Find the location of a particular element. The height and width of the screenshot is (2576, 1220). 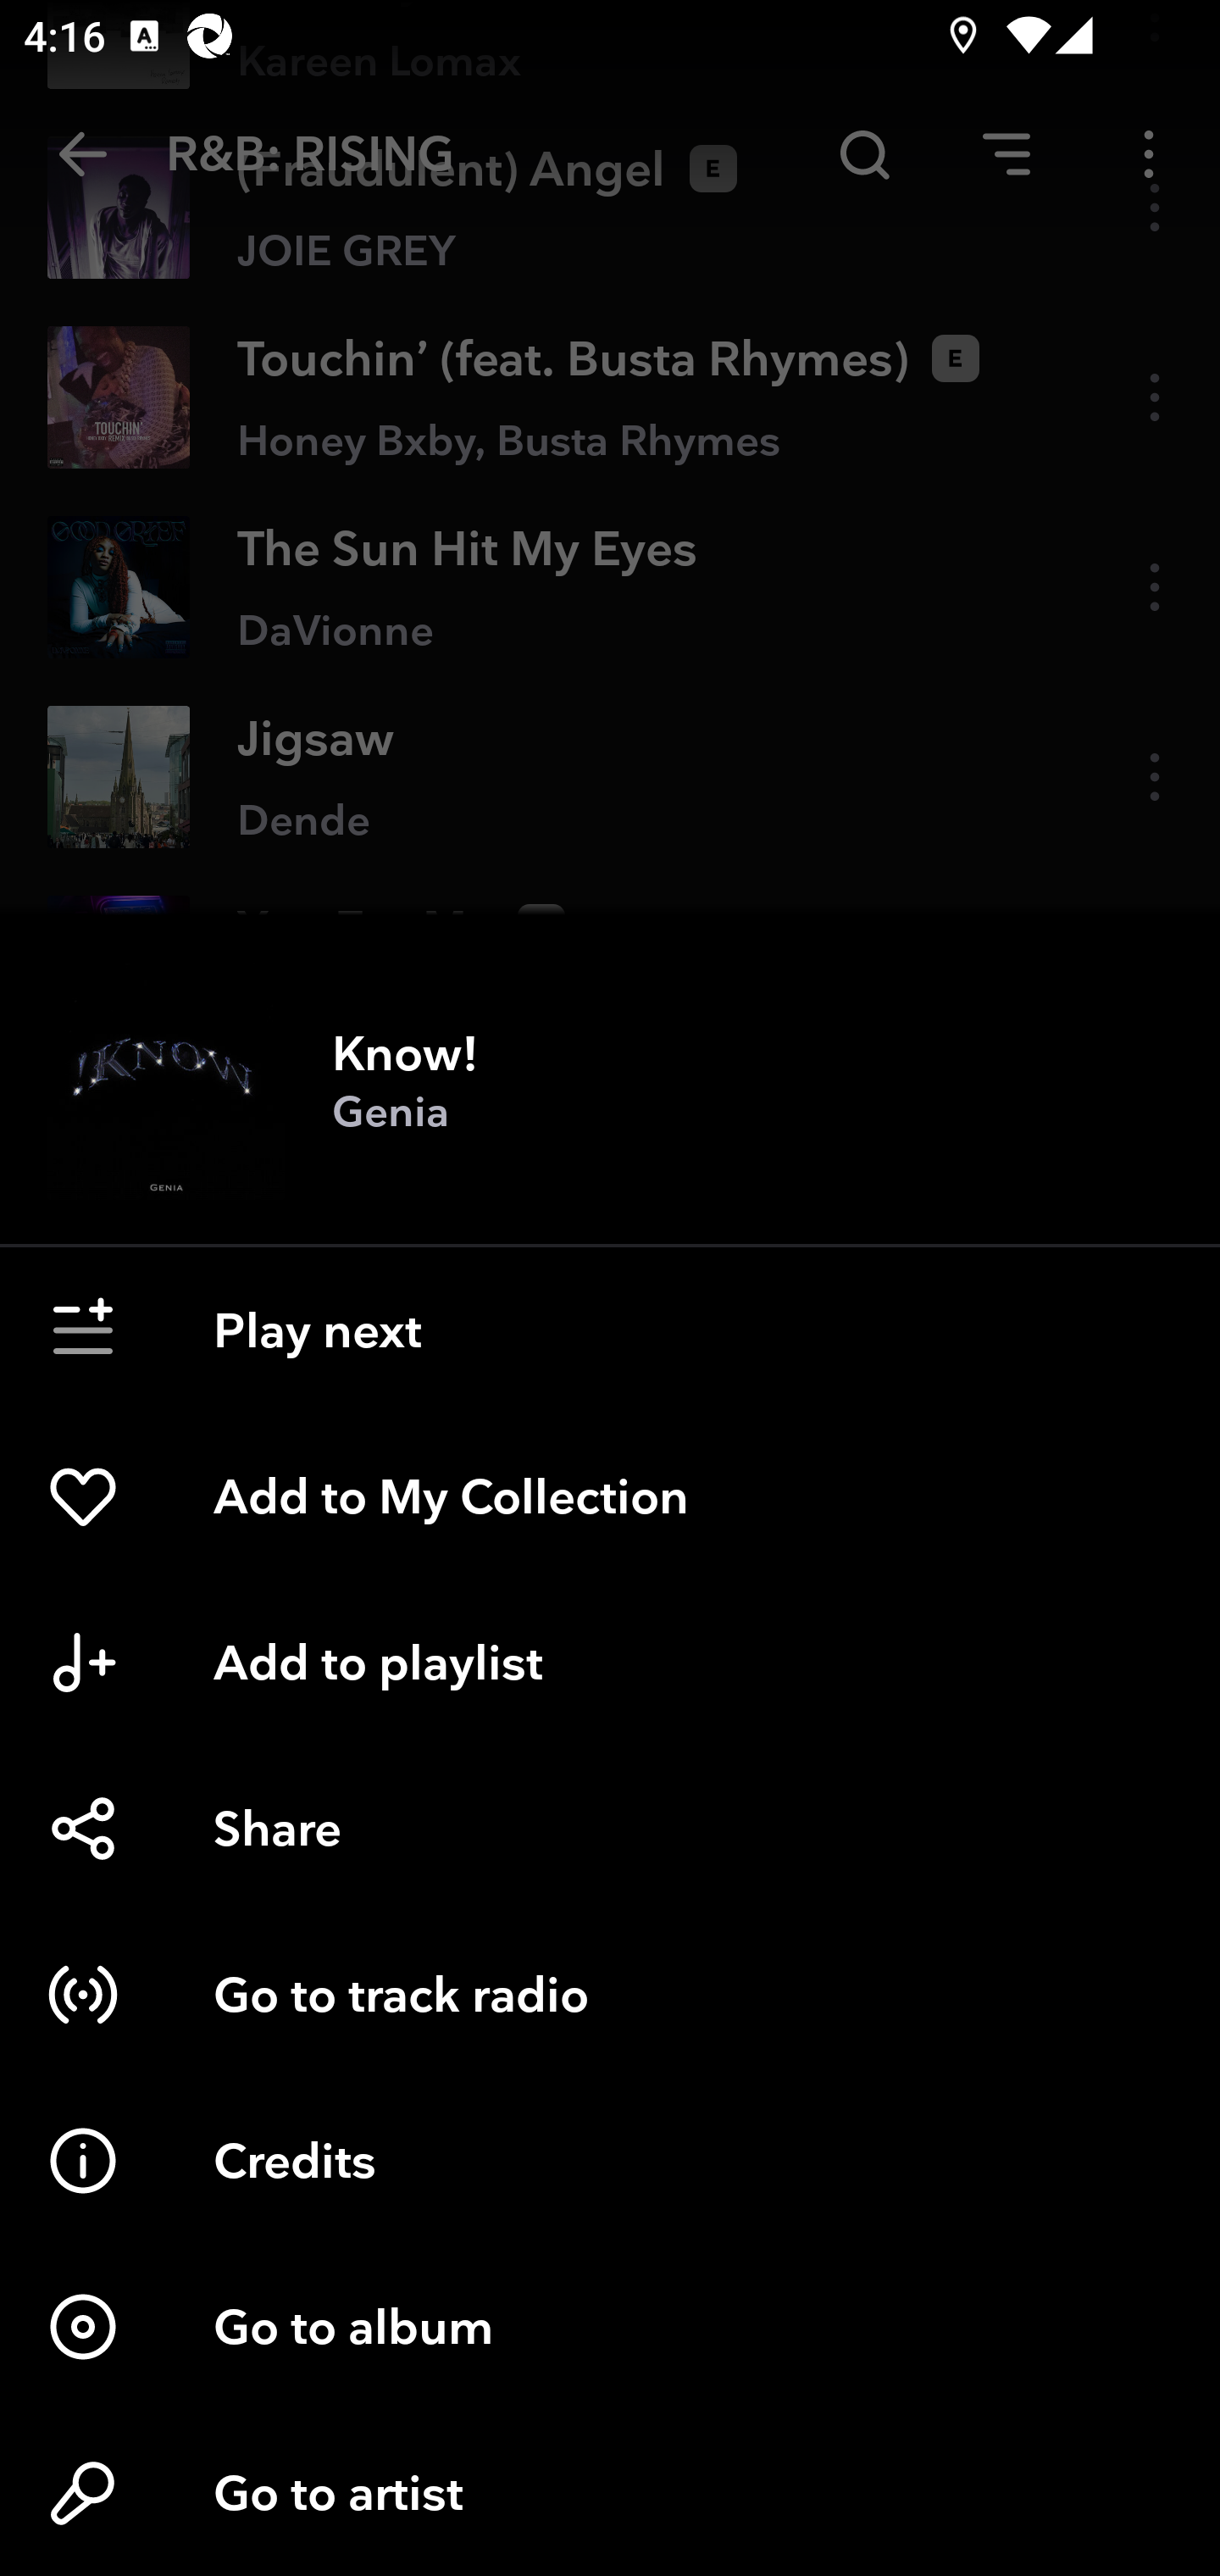

Go to track radio is located at coordinates (610, 1995).